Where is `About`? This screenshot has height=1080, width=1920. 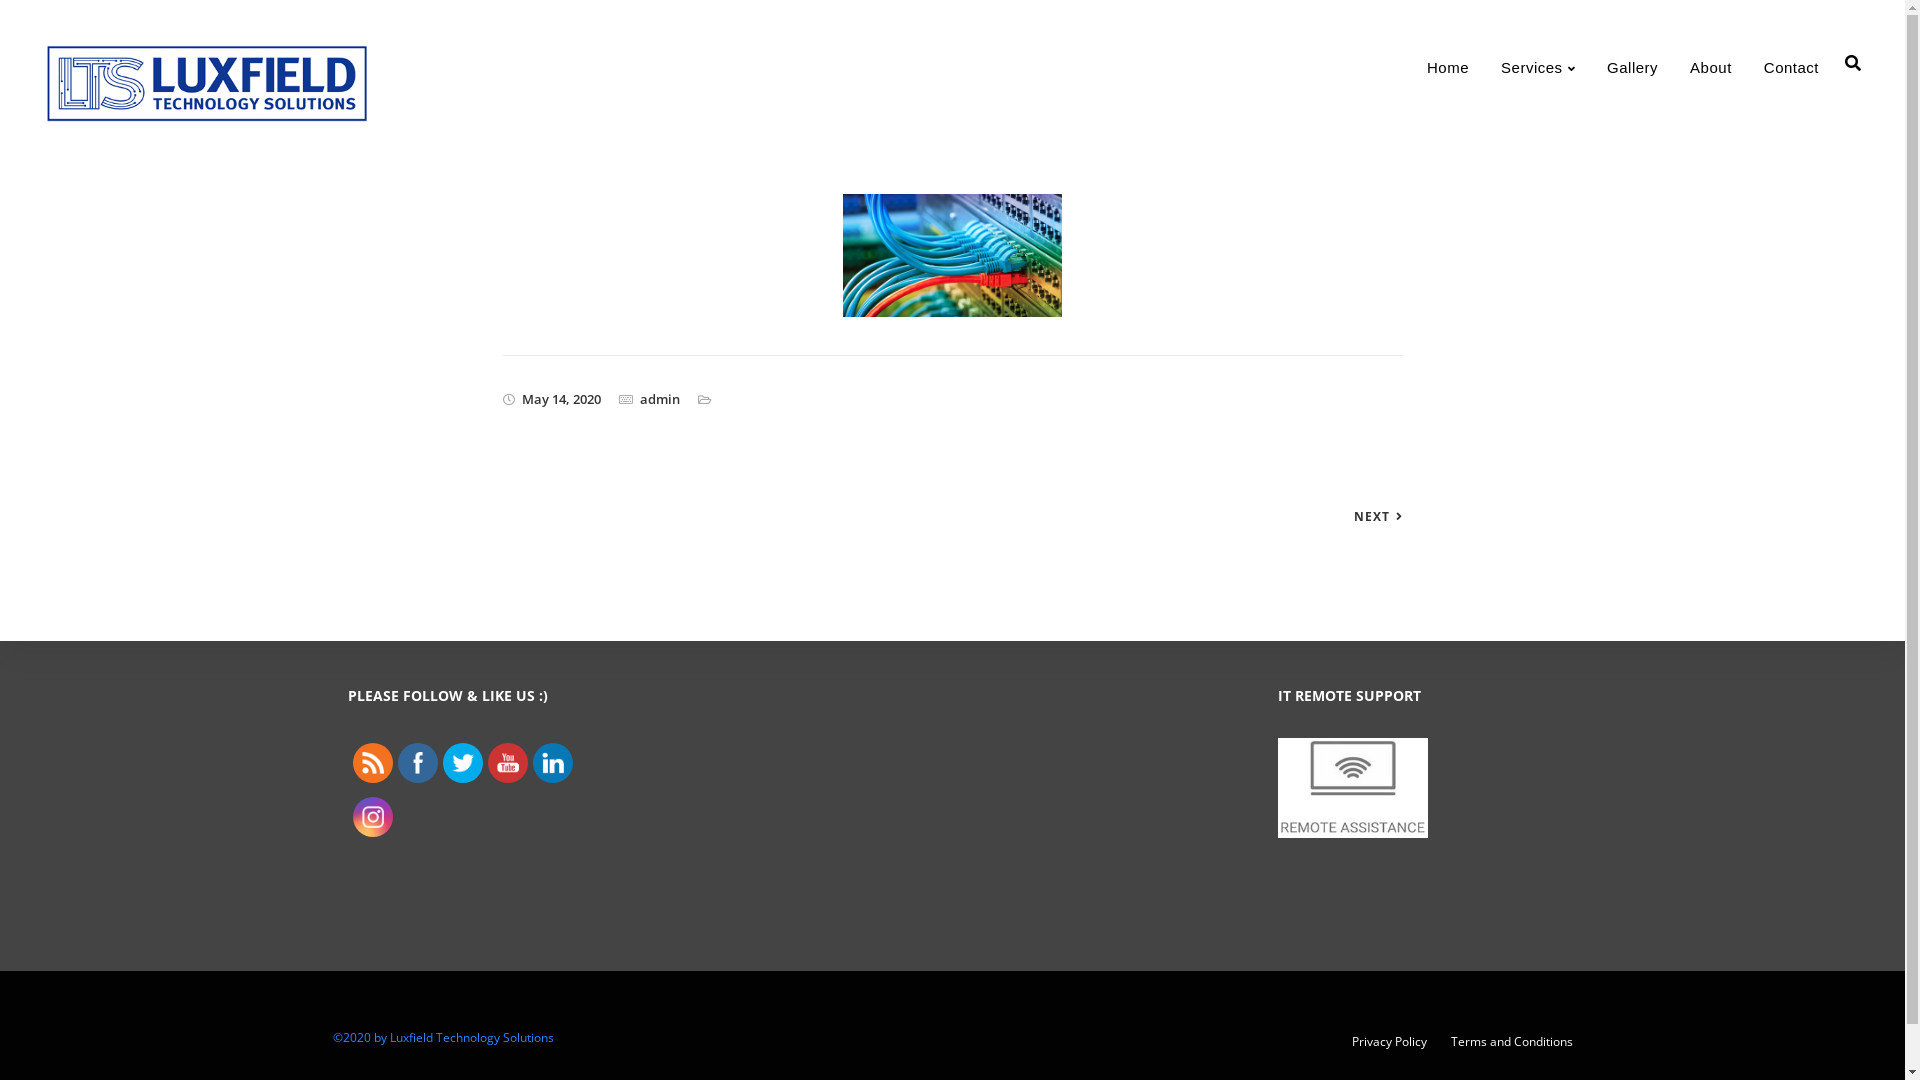
About is located at coordinates (1711, 66).